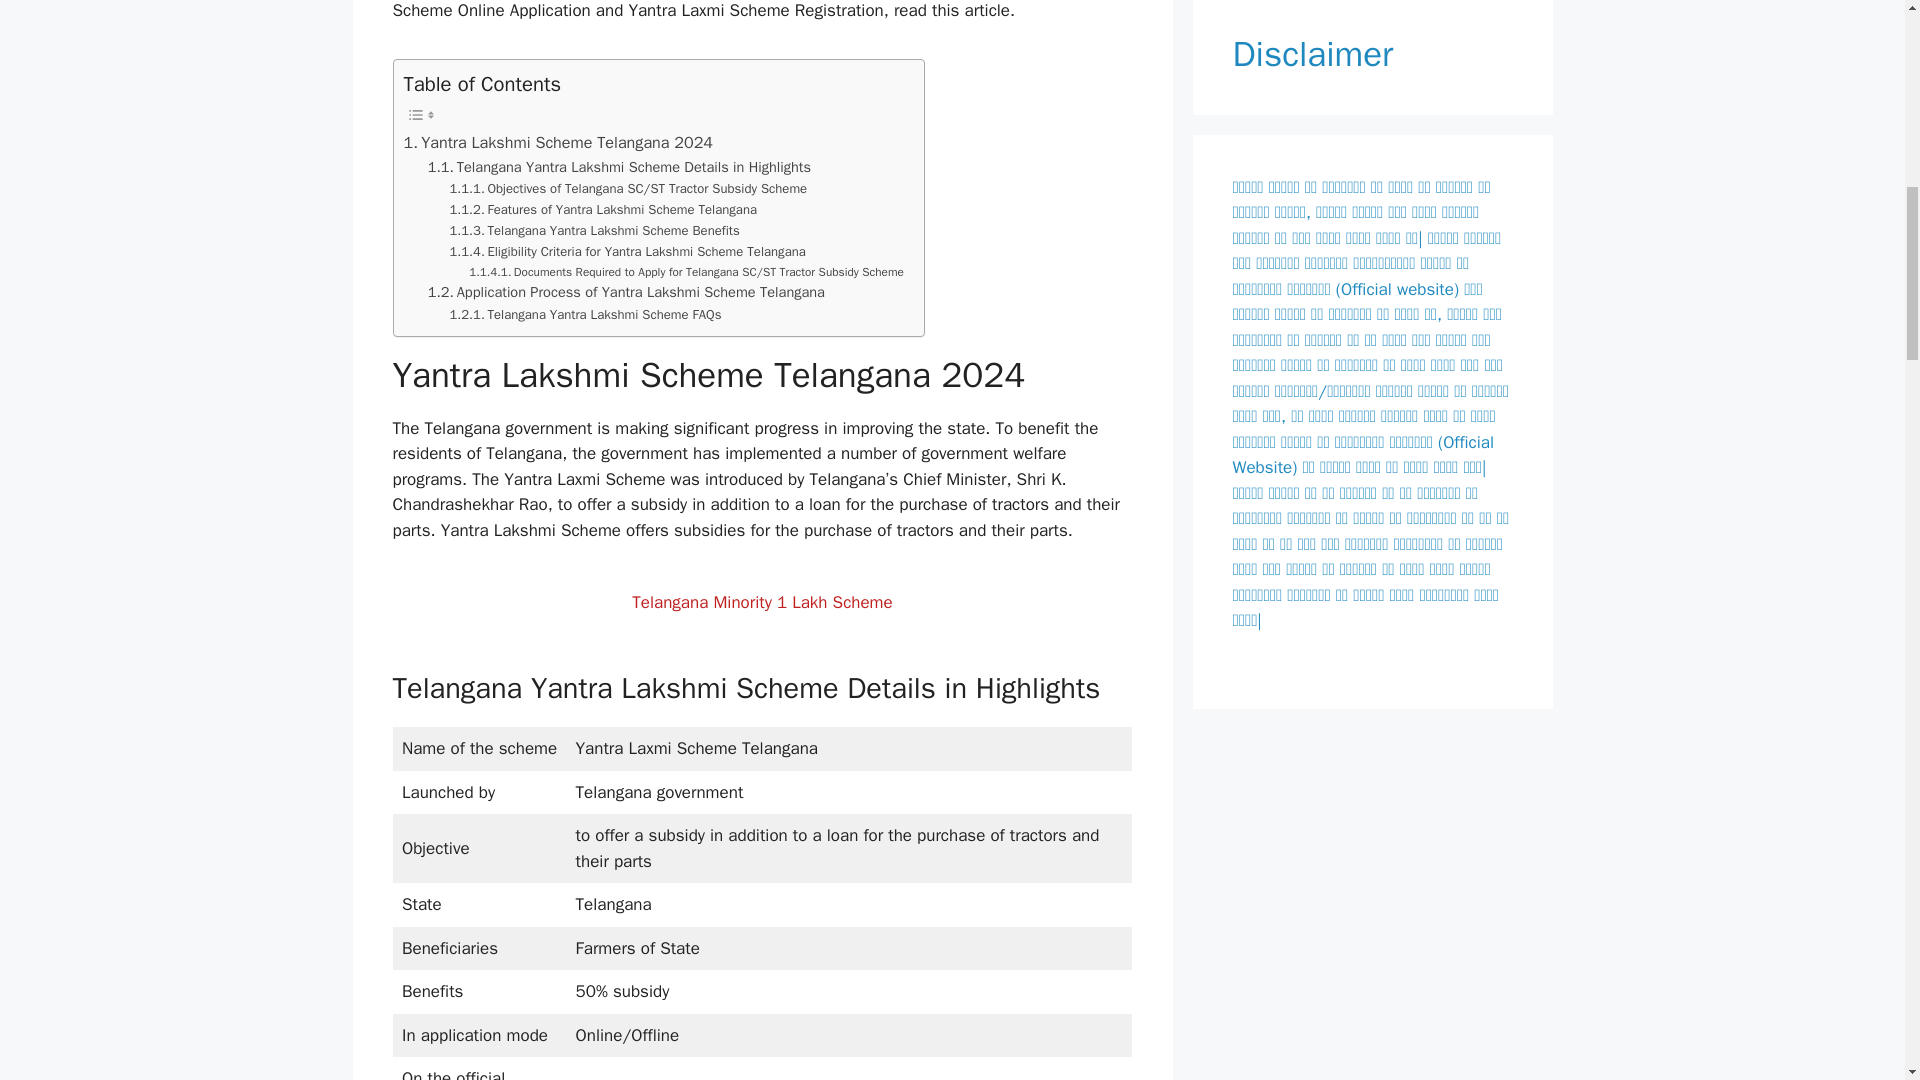 Image resolution: width=1920 pixels, height=1080 pixels. I want to click on Yantra Lakshmi Scheme Telangana 2024, so click(558, 142).